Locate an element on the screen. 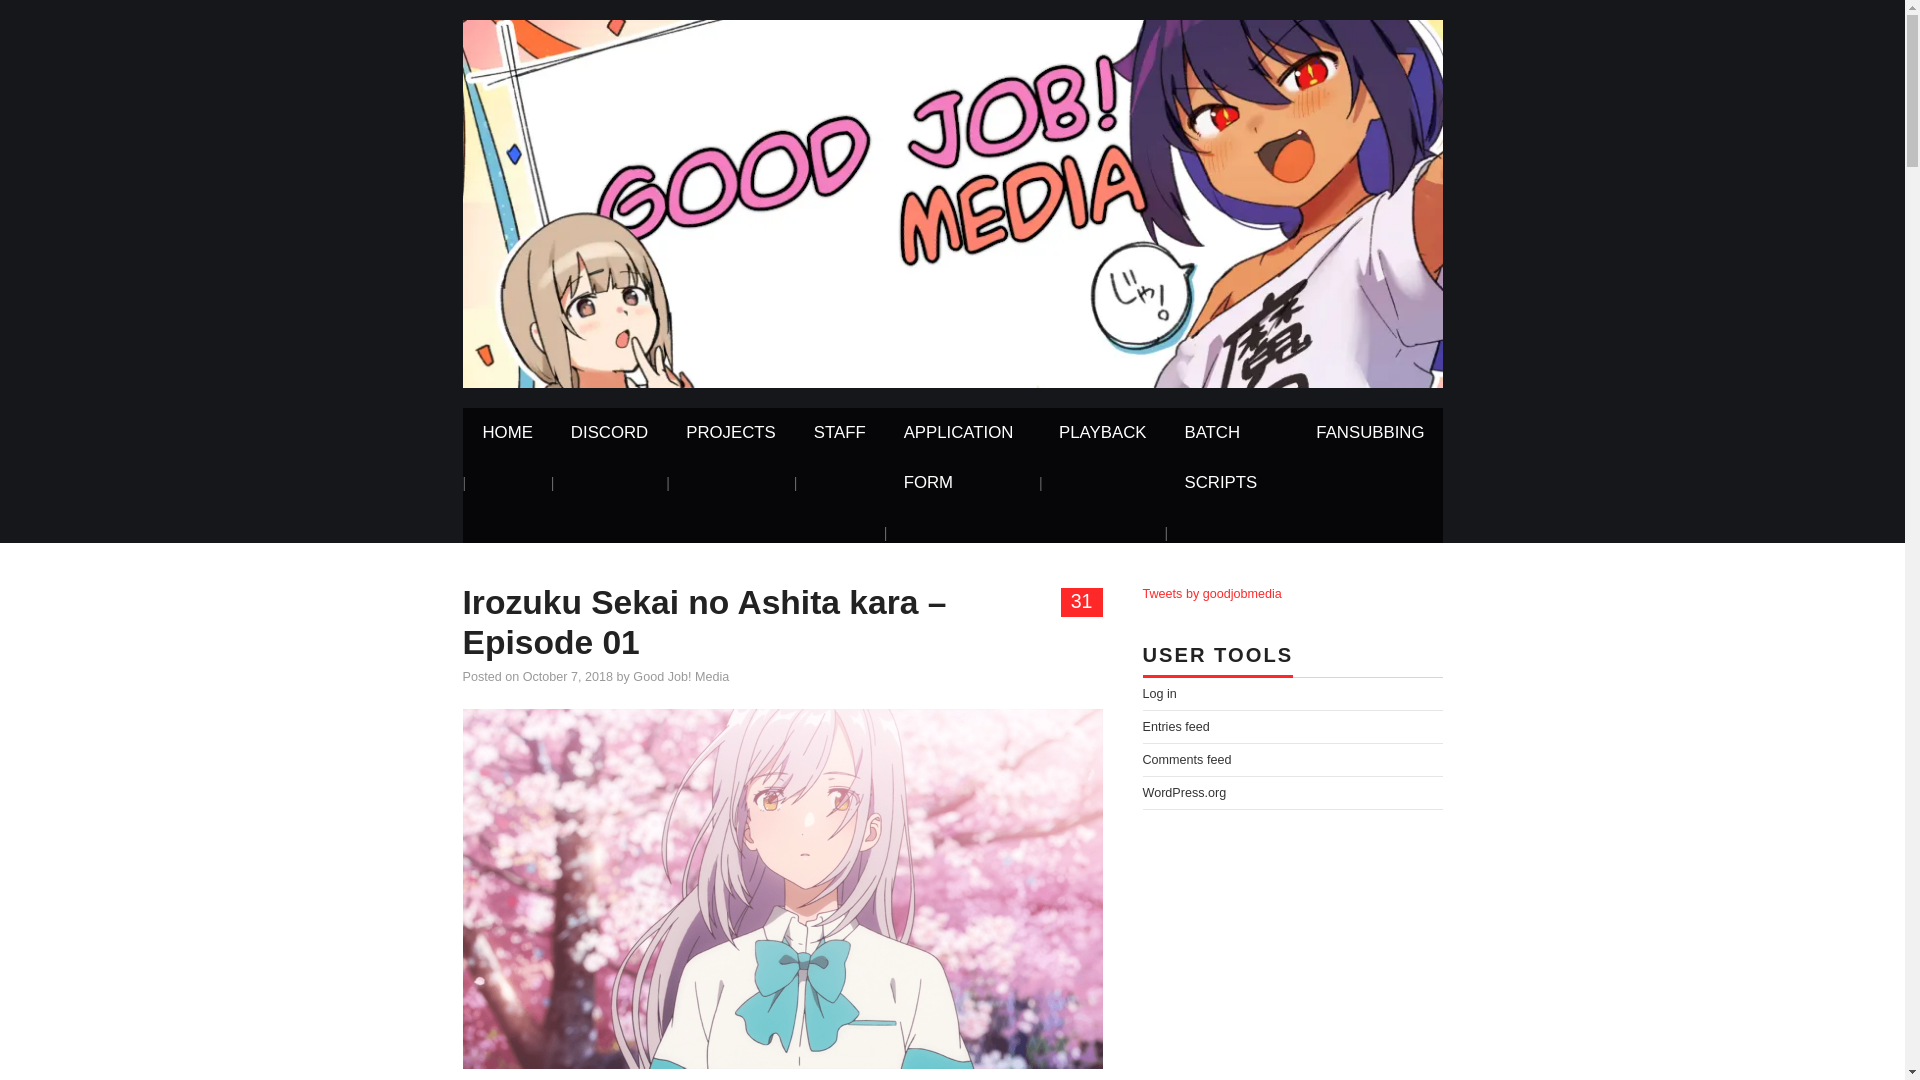 Image resolution: width=1920 pixels, height=1080 pixels. DISCORD is located at coordinates (610, 432).